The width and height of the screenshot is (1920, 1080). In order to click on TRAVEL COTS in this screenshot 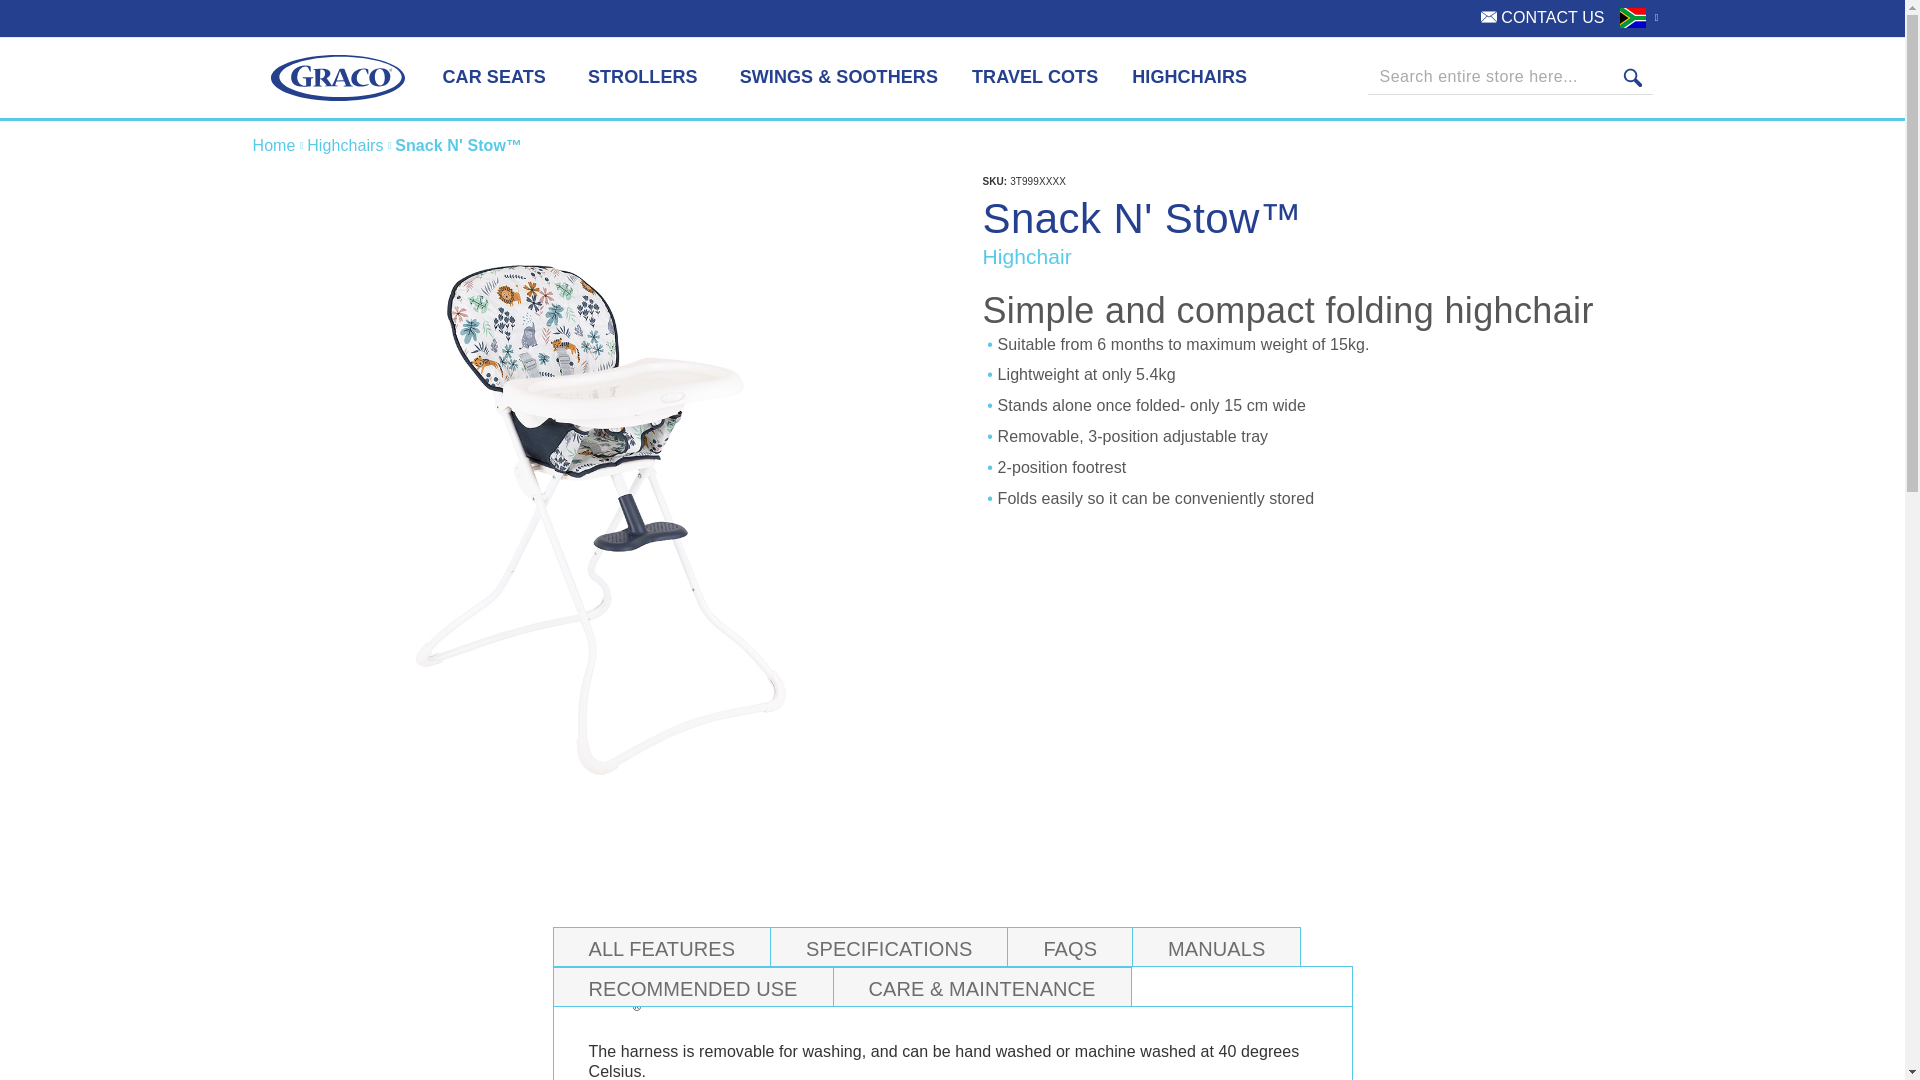, I will do `click(1034, 78)`.